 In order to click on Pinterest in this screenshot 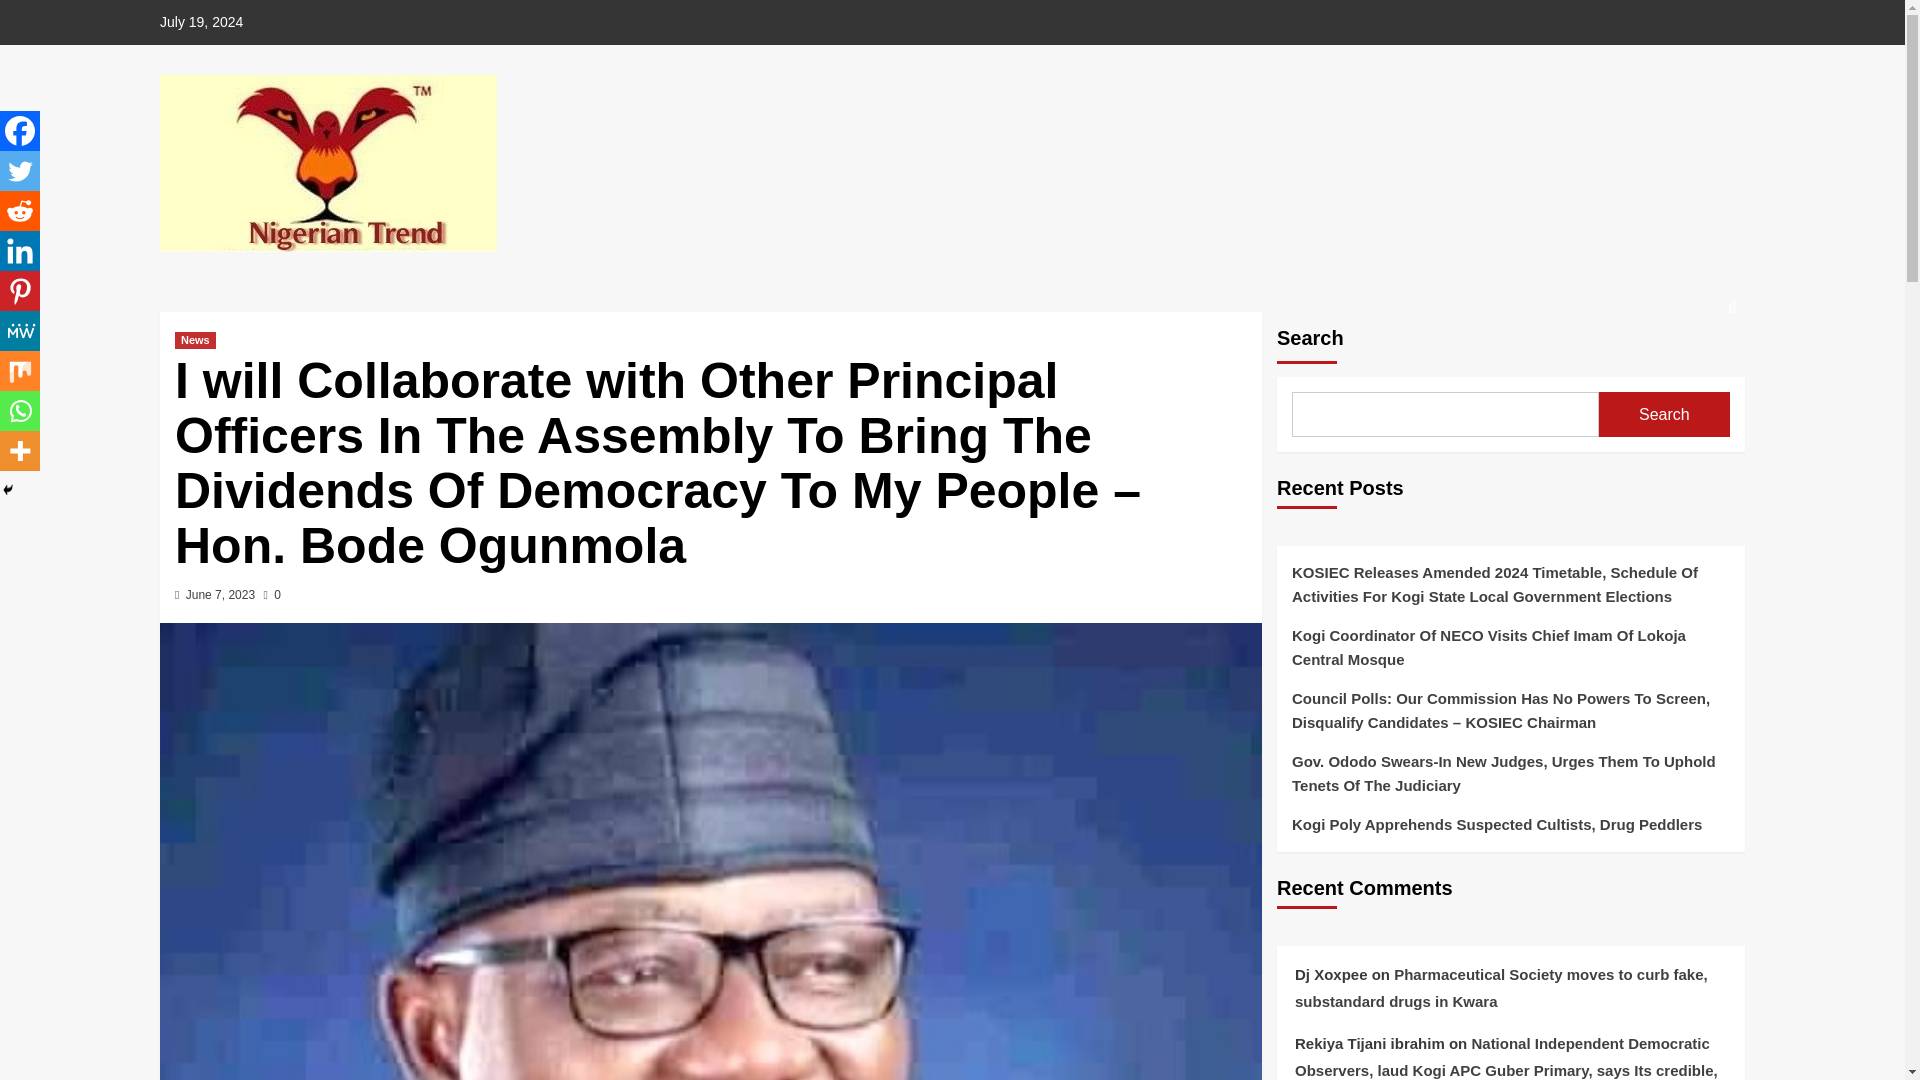, I will do `click(20, 291)`.